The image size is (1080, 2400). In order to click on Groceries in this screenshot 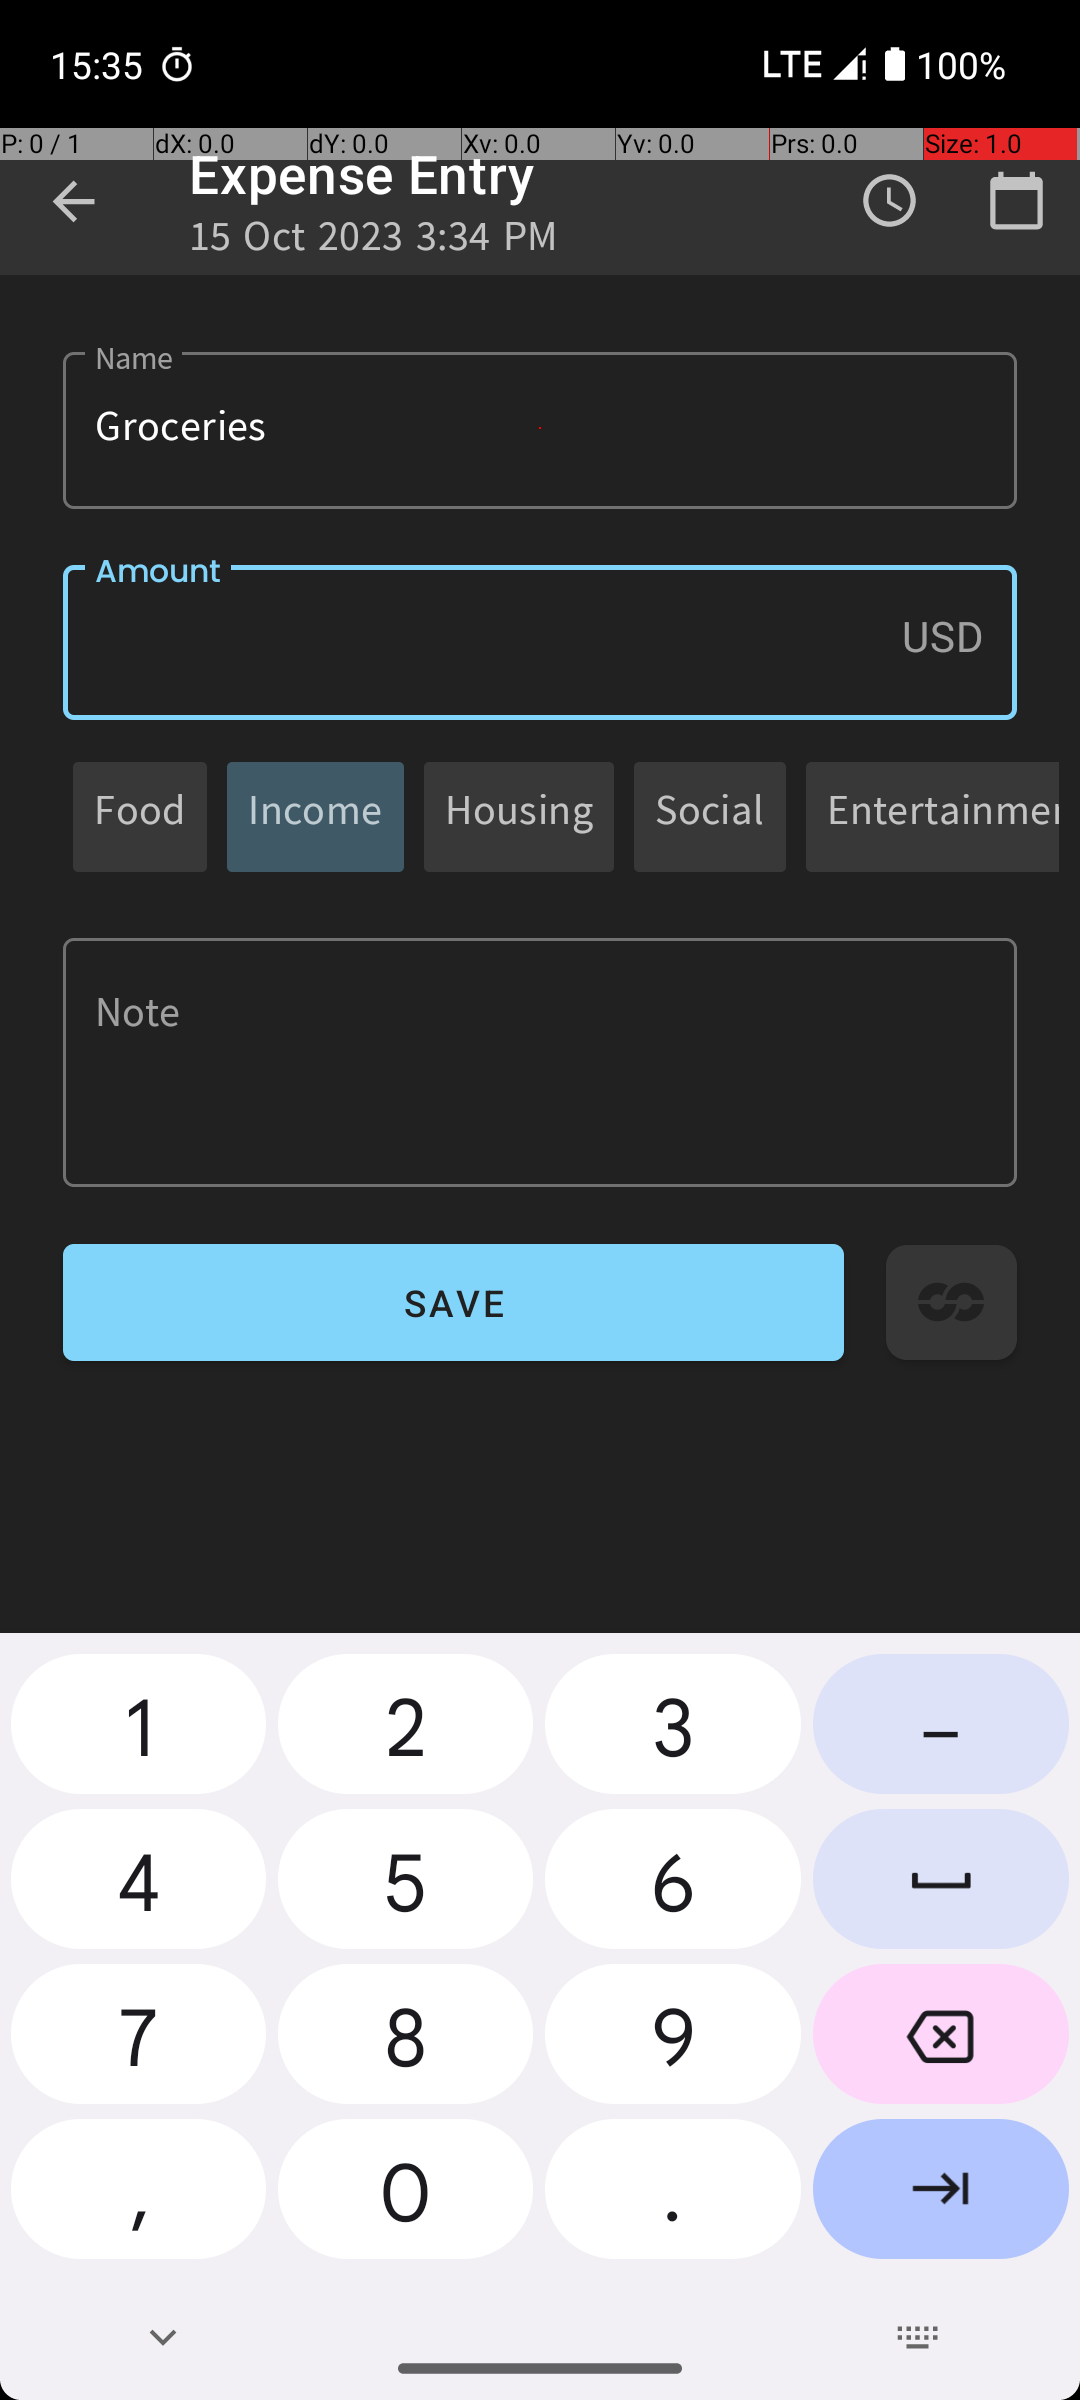, I will do `click(540, 430)`.